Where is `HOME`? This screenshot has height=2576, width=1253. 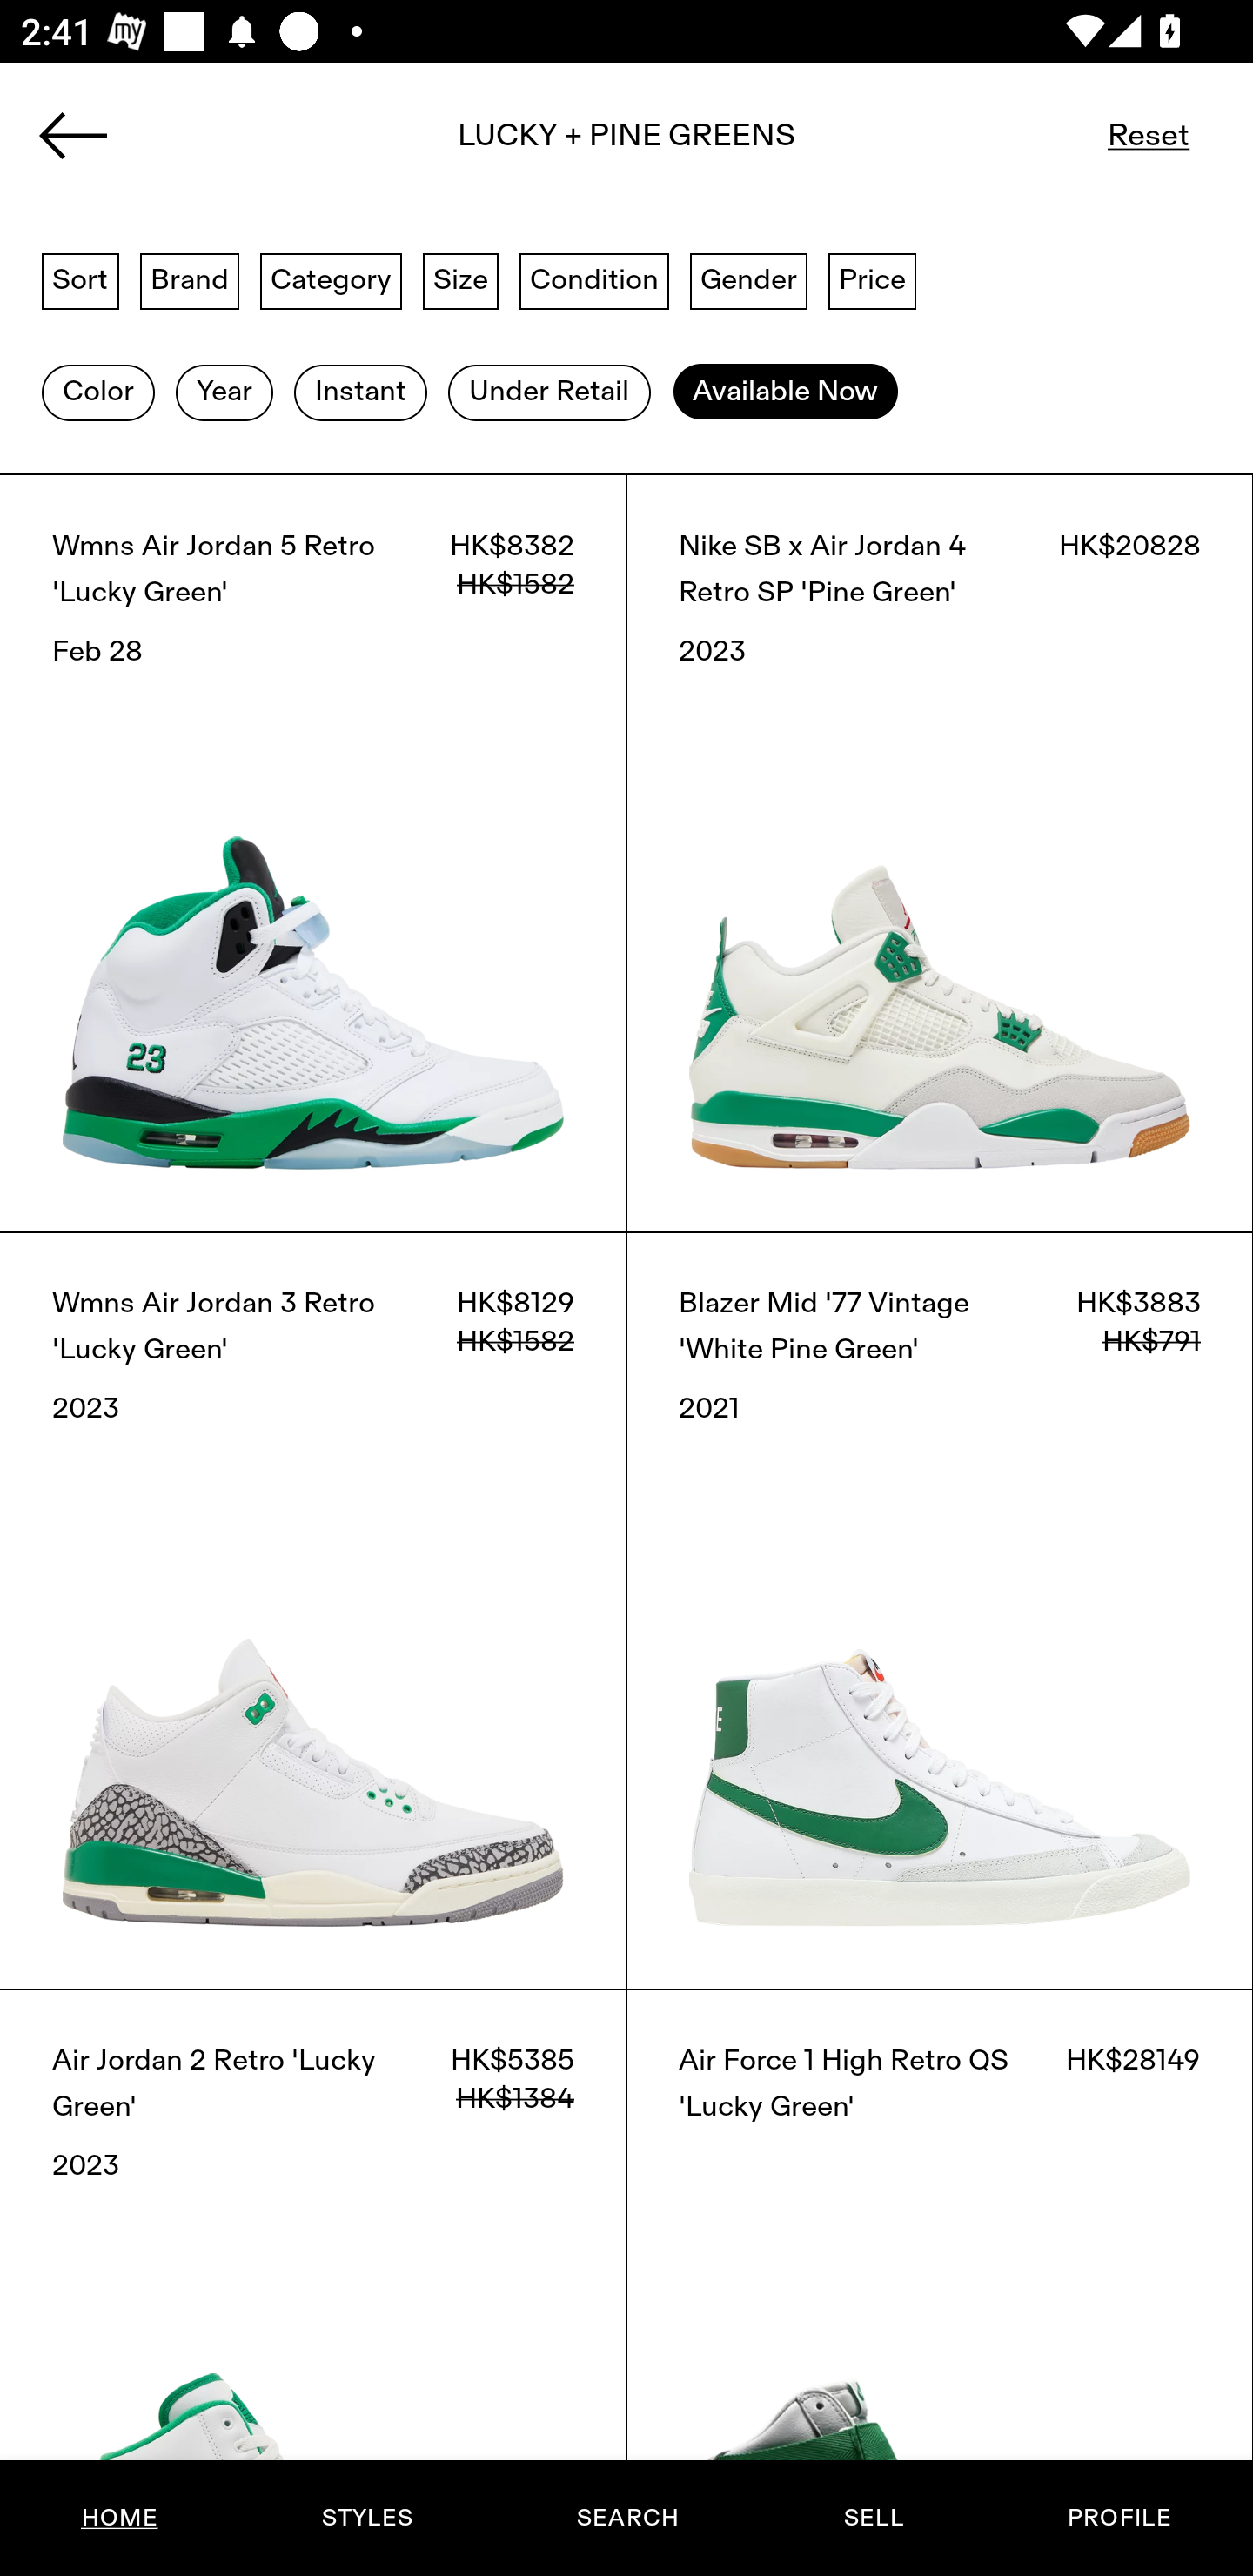
HOME is located at coordinates (120, 2518).